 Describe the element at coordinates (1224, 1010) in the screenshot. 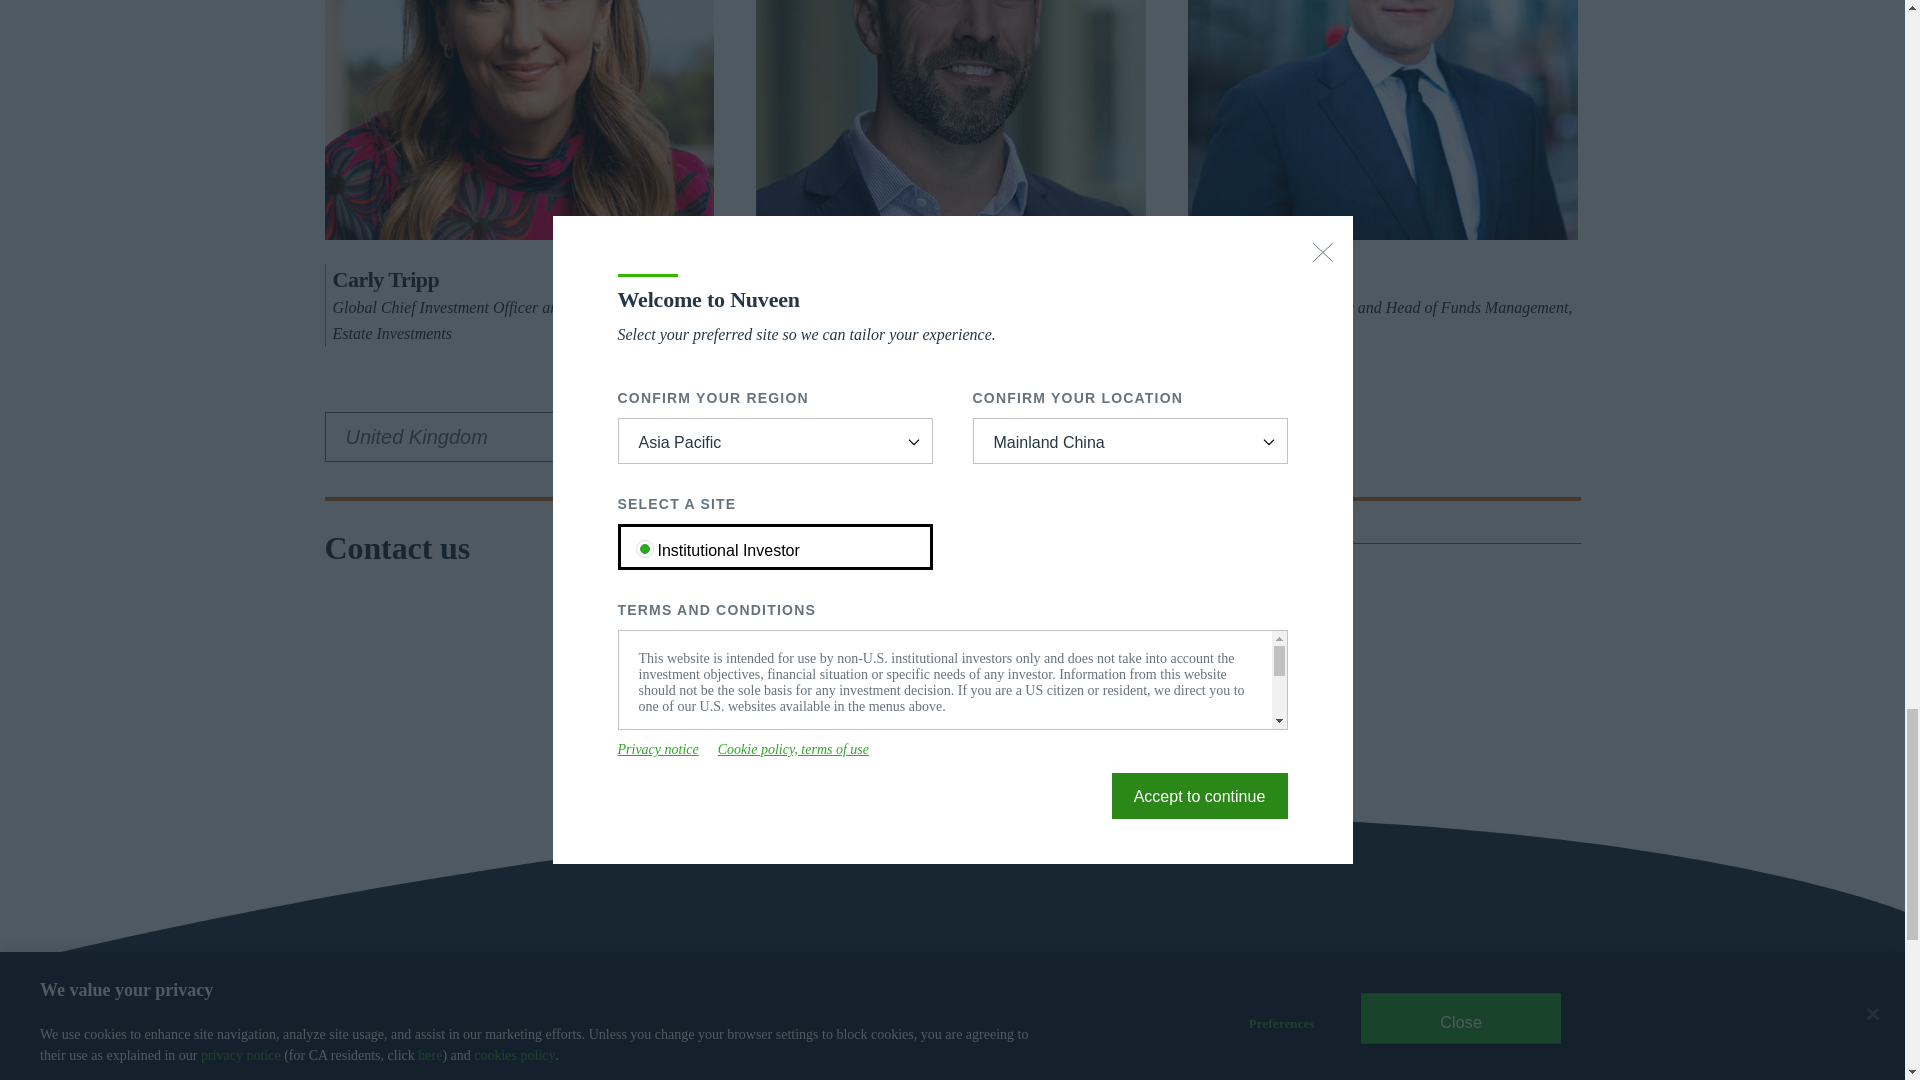

I see `opens in a new window` at that location.